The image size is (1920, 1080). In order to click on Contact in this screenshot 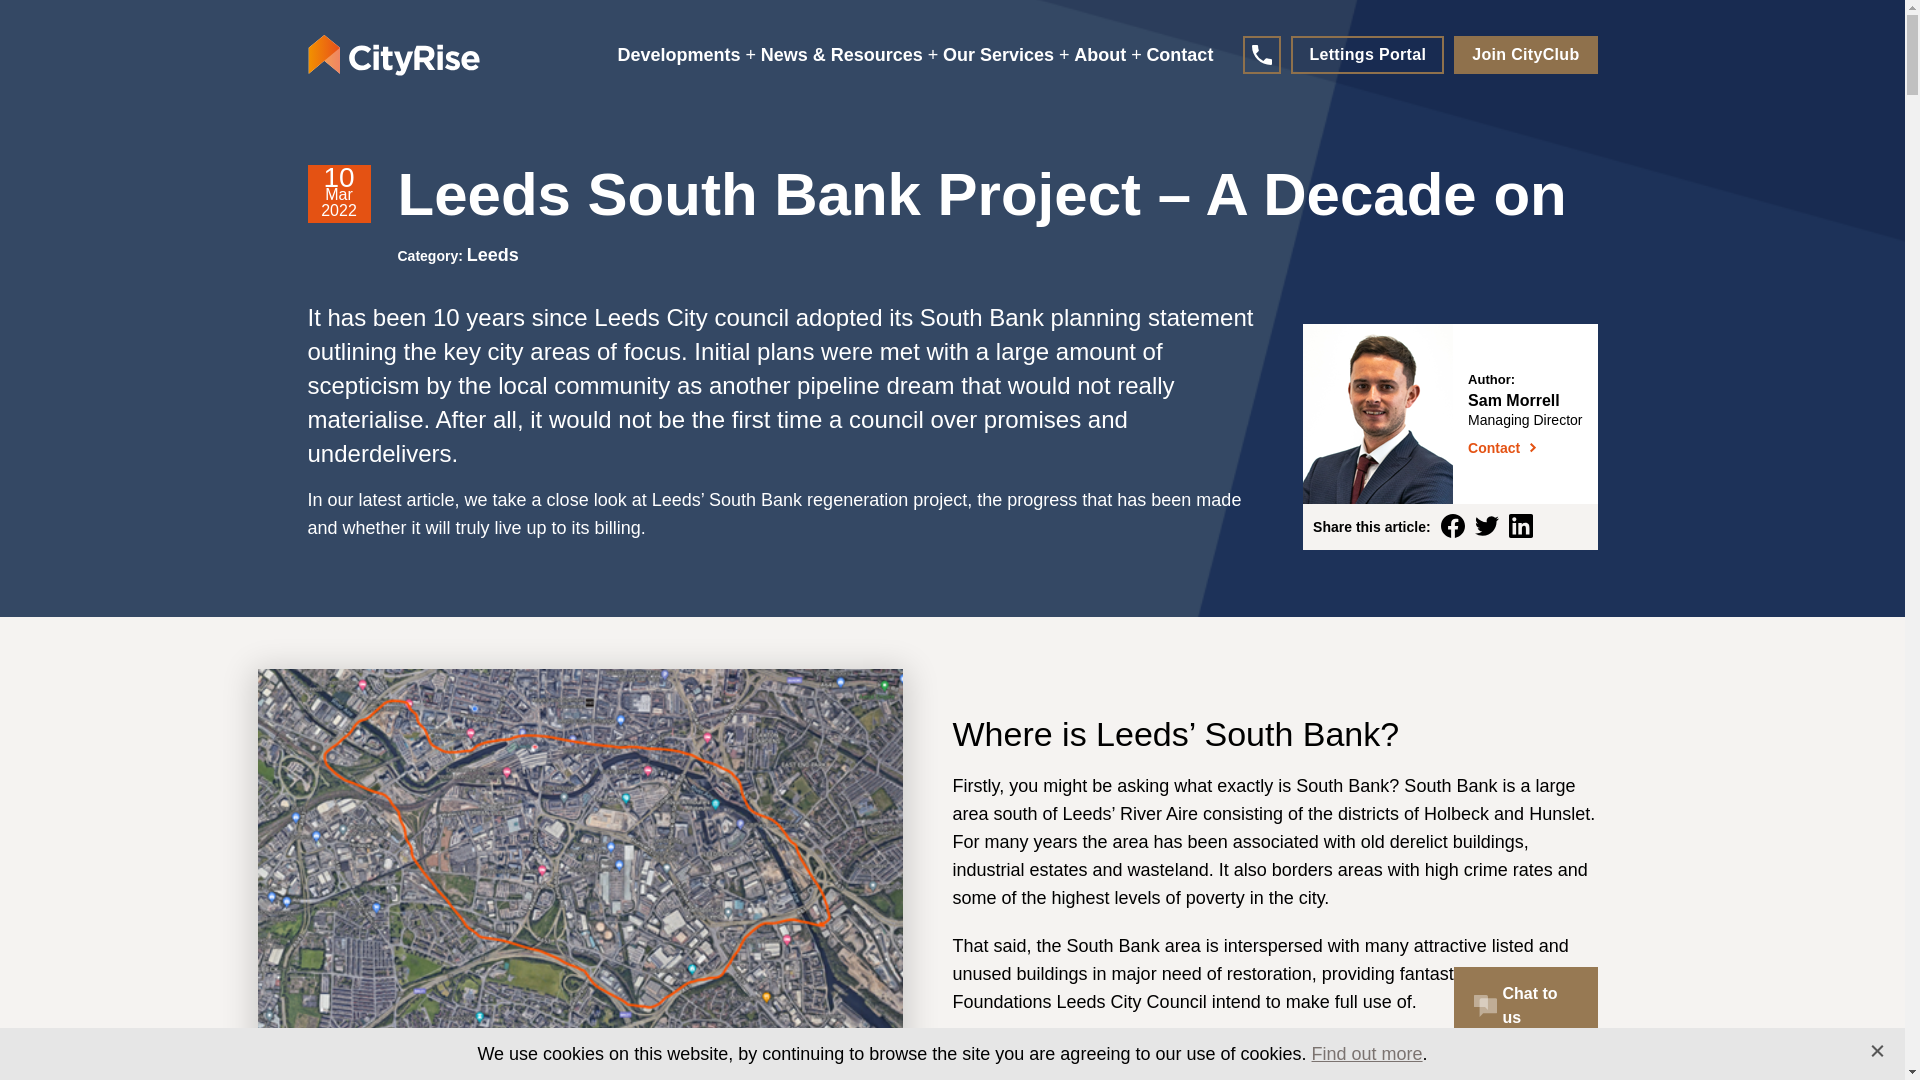, I will do `click(1180, 54)`.